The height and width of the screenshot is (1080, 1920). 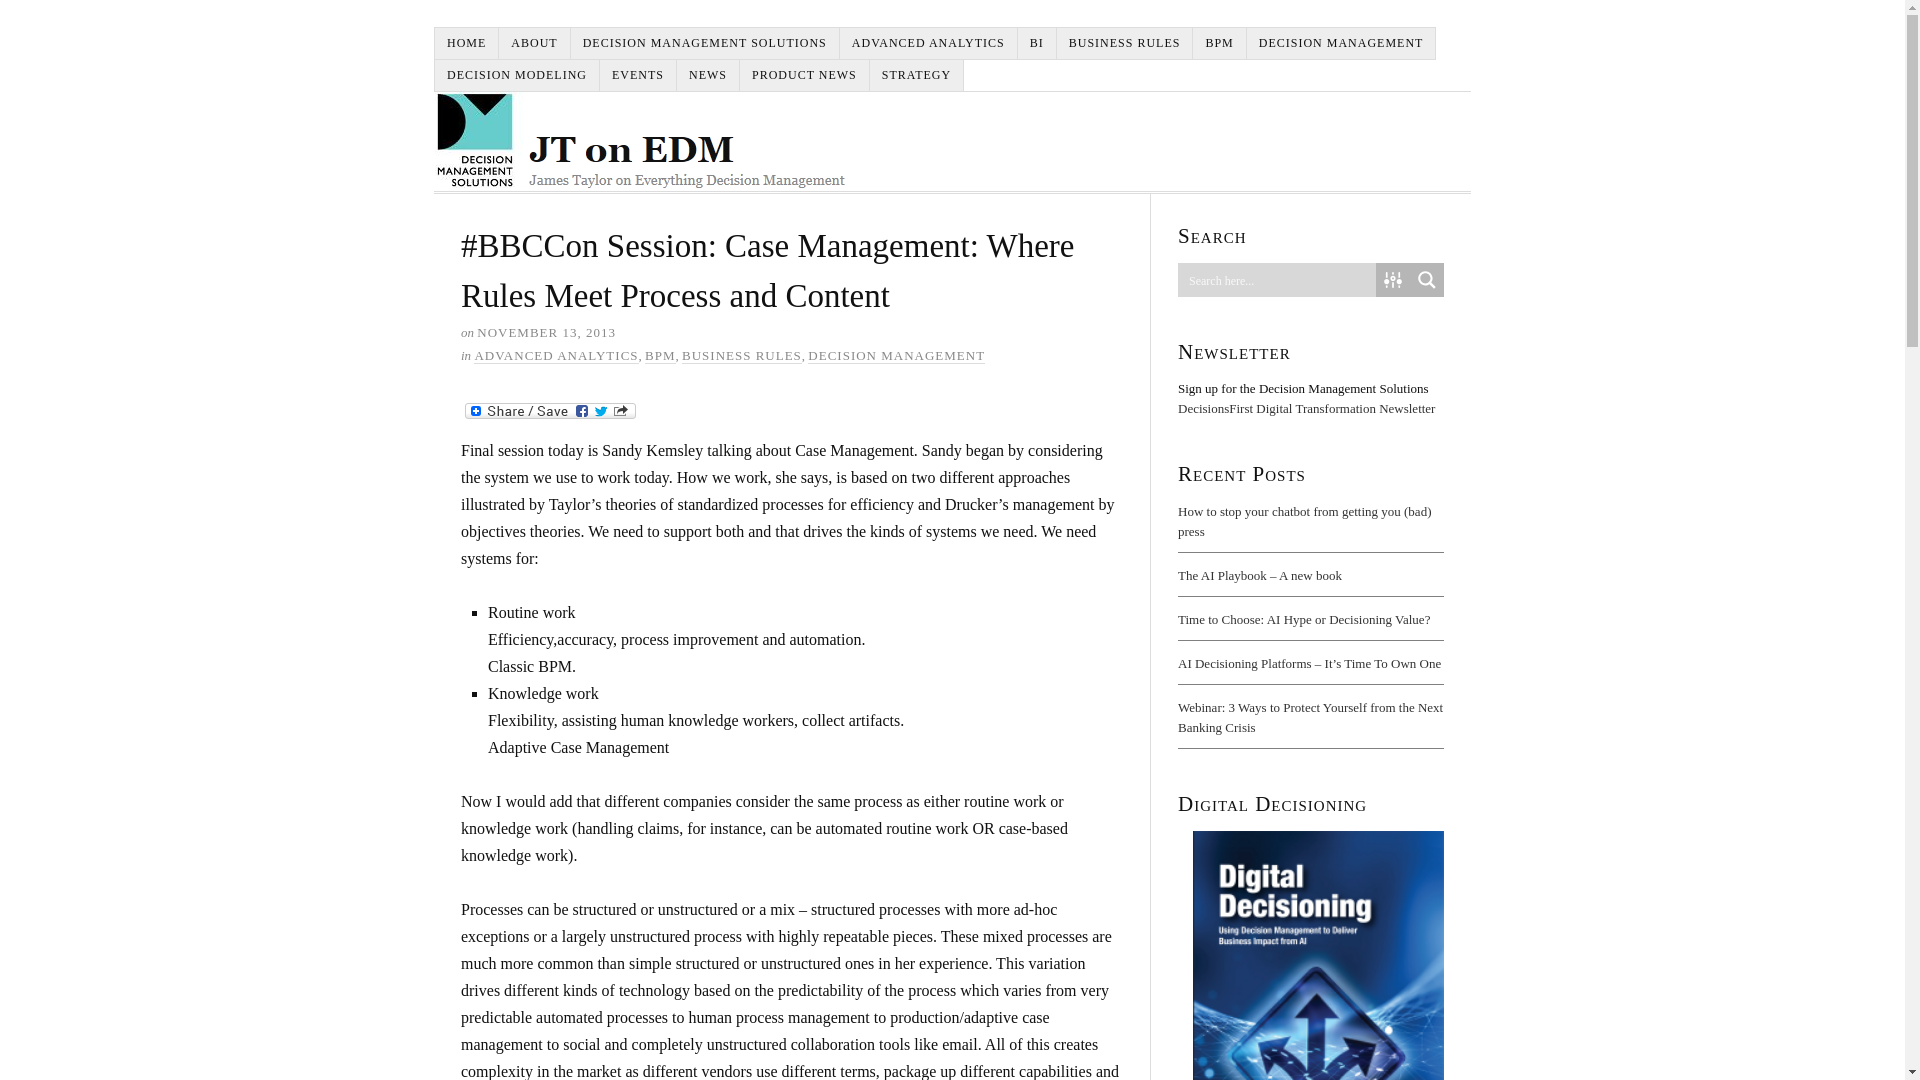 What do you see at coordinates (804, 75) in the screenshot?
I see `PRODUCT NEWS` at bounding box center [804, 75].